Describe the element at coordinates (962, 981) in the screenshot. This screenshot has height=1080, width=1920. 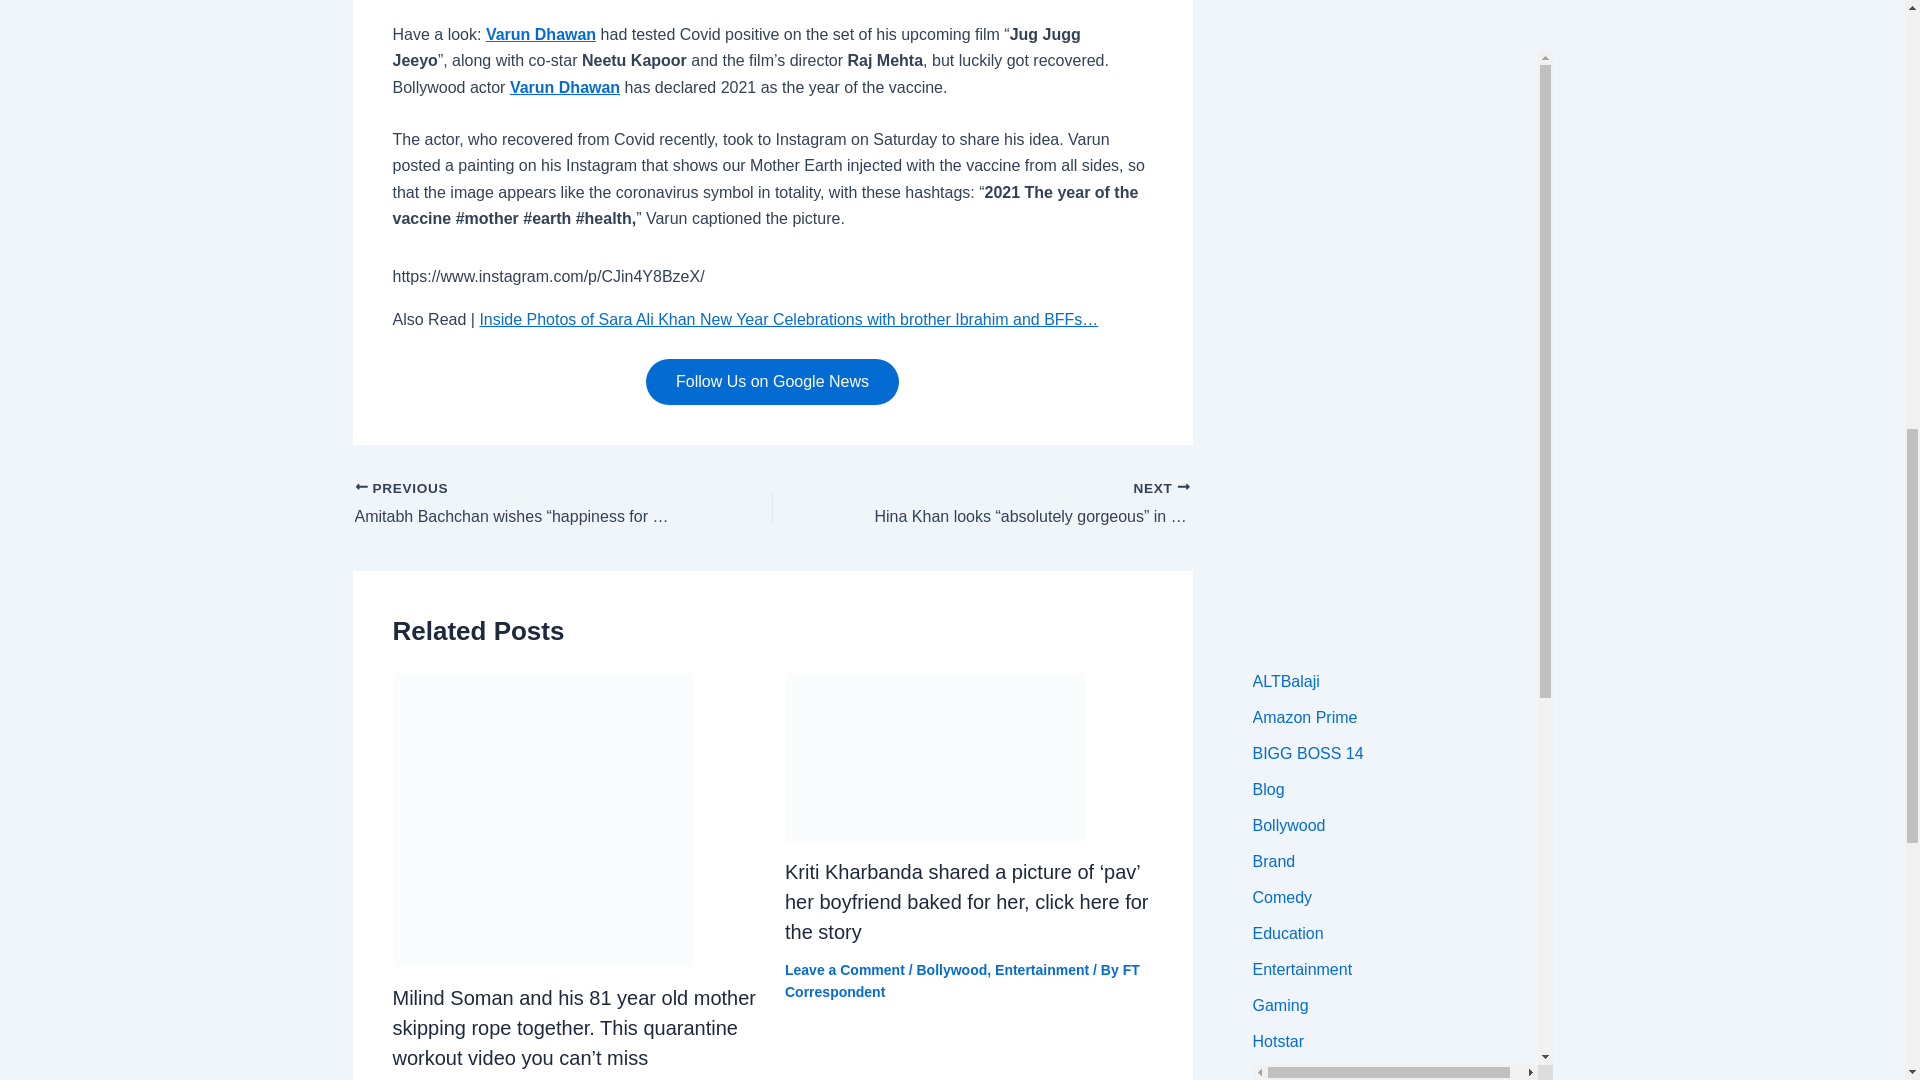
I see `View all posts by FT Correspondent` at that location.